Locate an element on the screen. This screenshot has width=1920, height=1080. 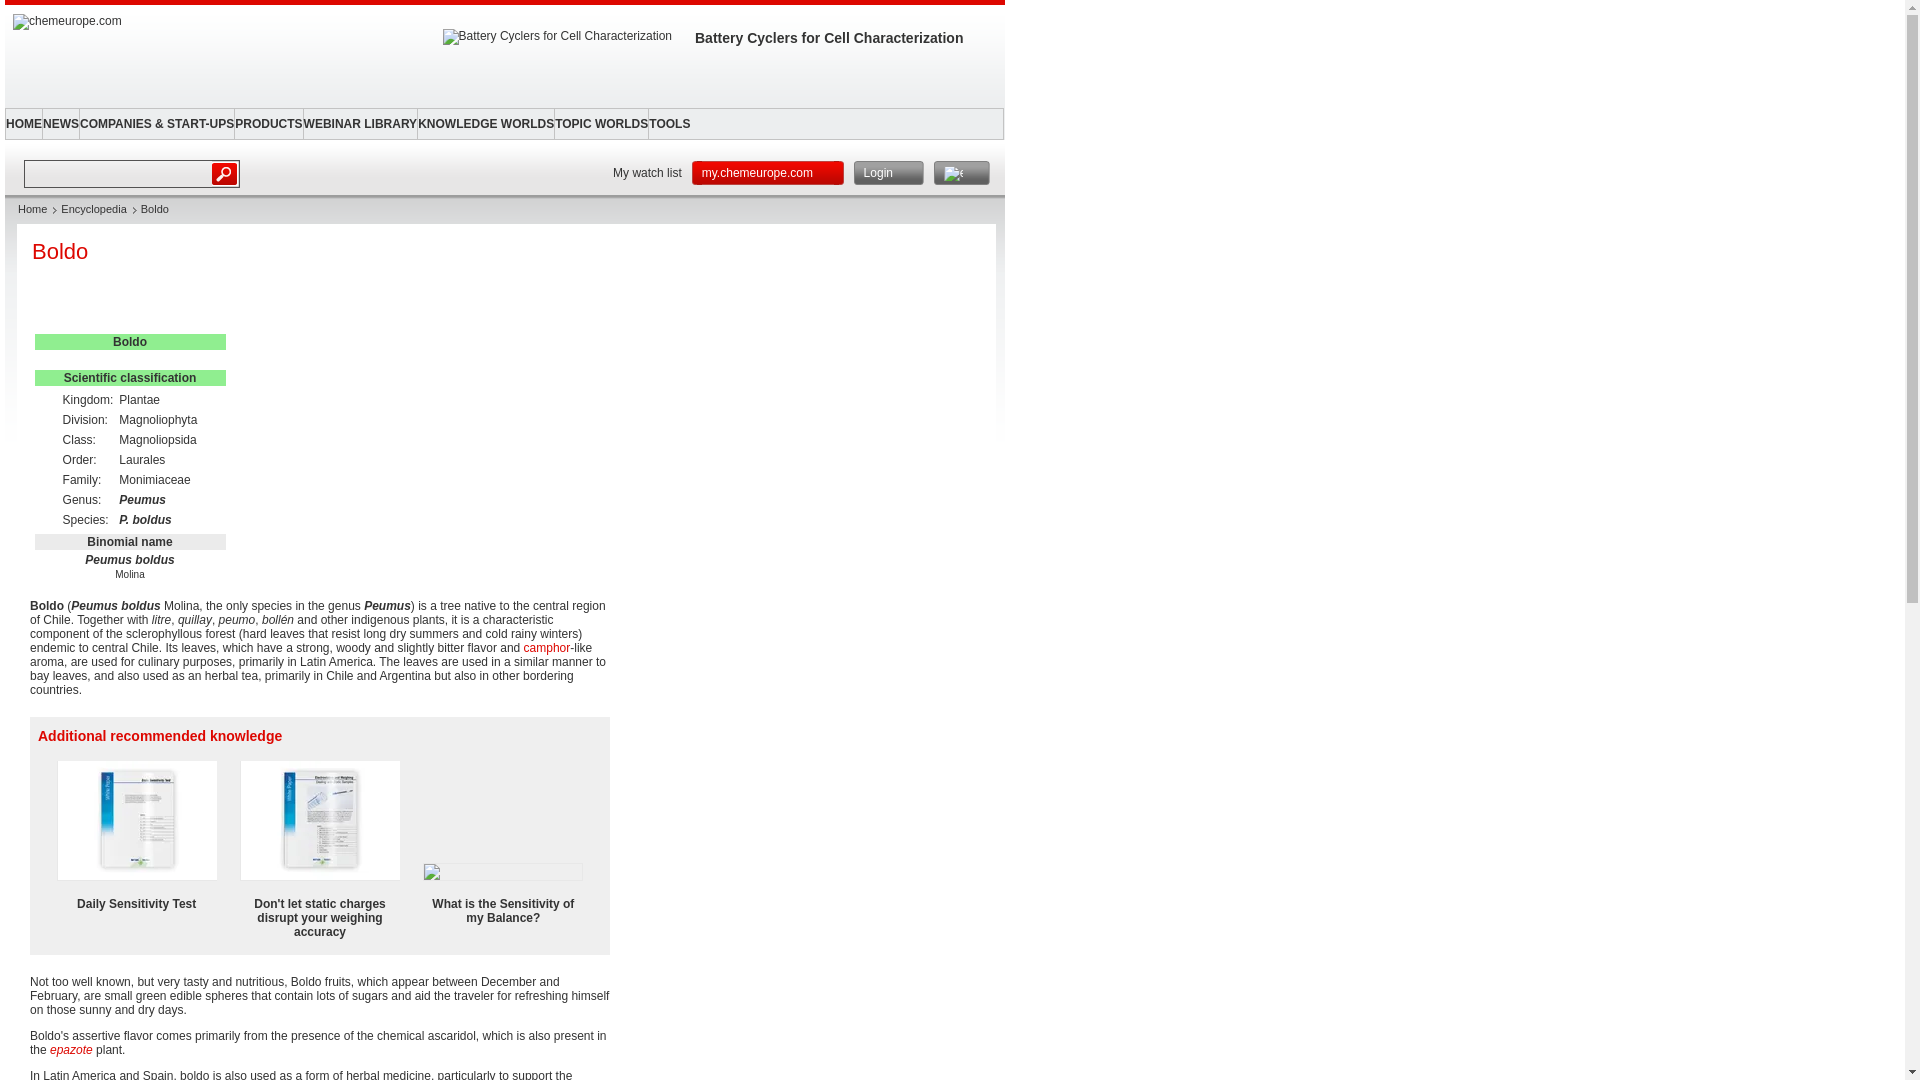
my.chemeurope.com   is located at coordinates (768, 172).